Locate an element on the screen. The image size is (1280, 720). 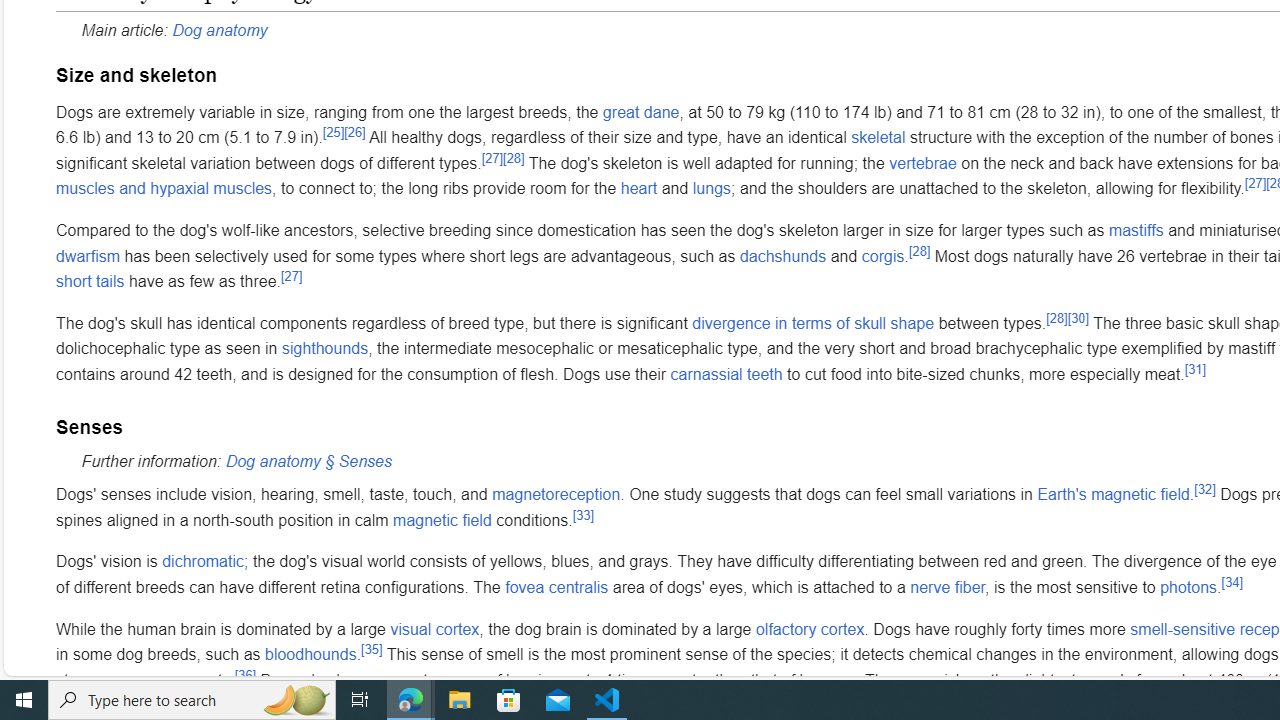
mastiffs is located at coordinates (1136, 230).